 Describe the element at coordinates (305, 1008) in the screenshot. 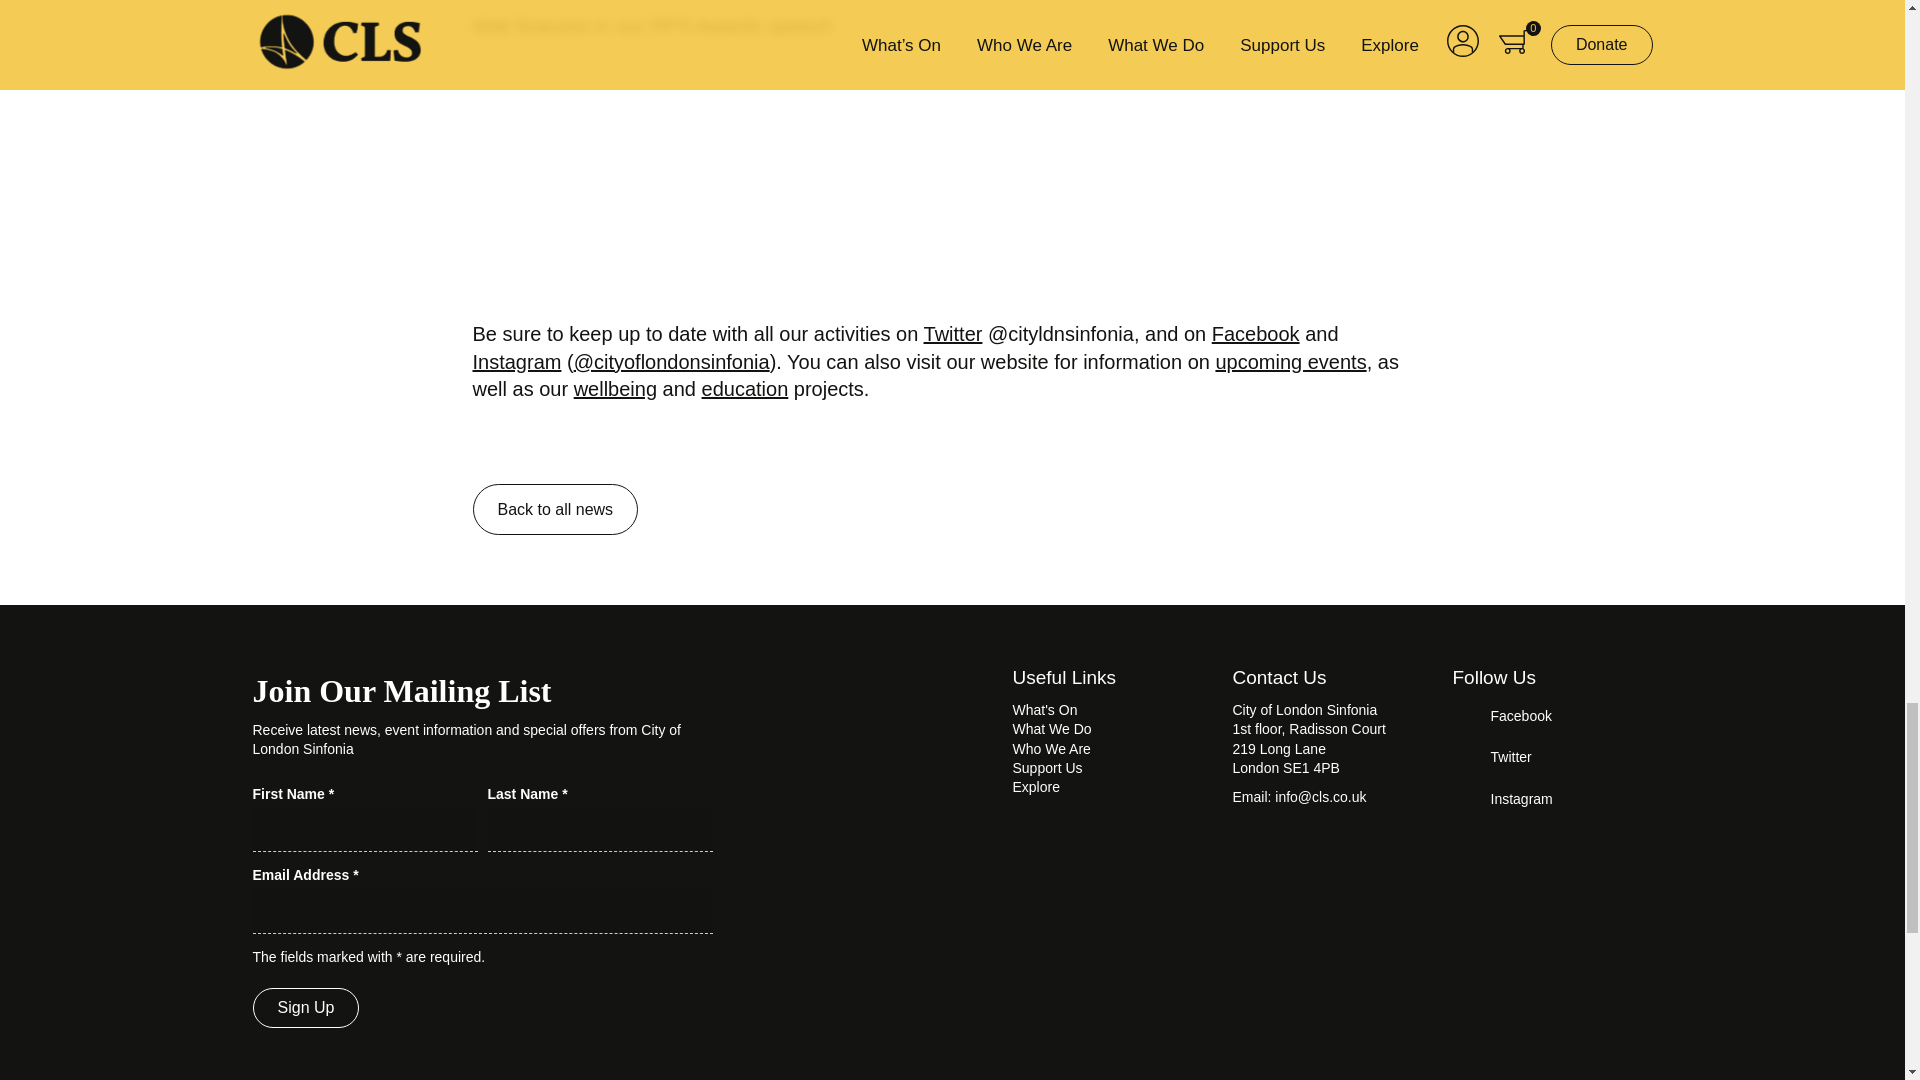

I see `Sign Up` at that location.